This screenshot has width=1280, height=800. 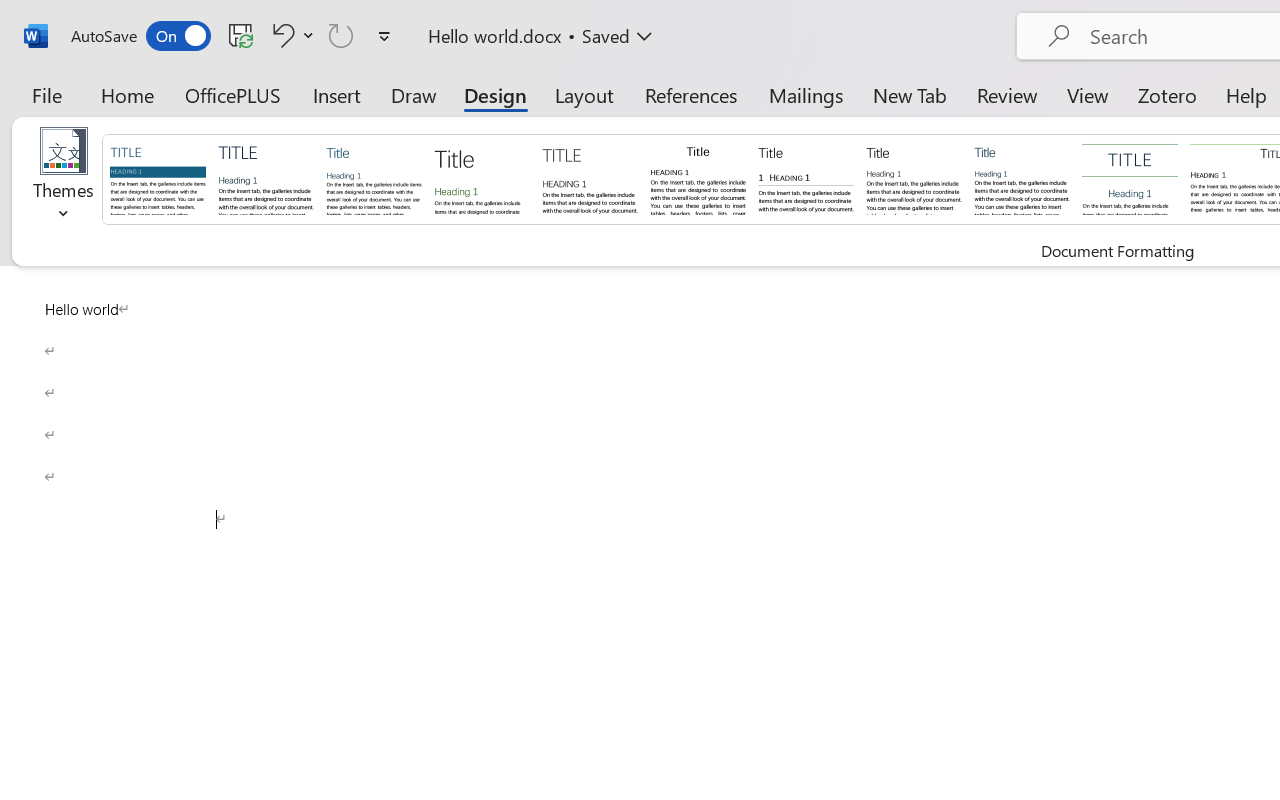 What do you see at coordinates (384, 36) in the screenshot?
I see `Customize Quick Access Toolbar` at bounding box center [384, 36].